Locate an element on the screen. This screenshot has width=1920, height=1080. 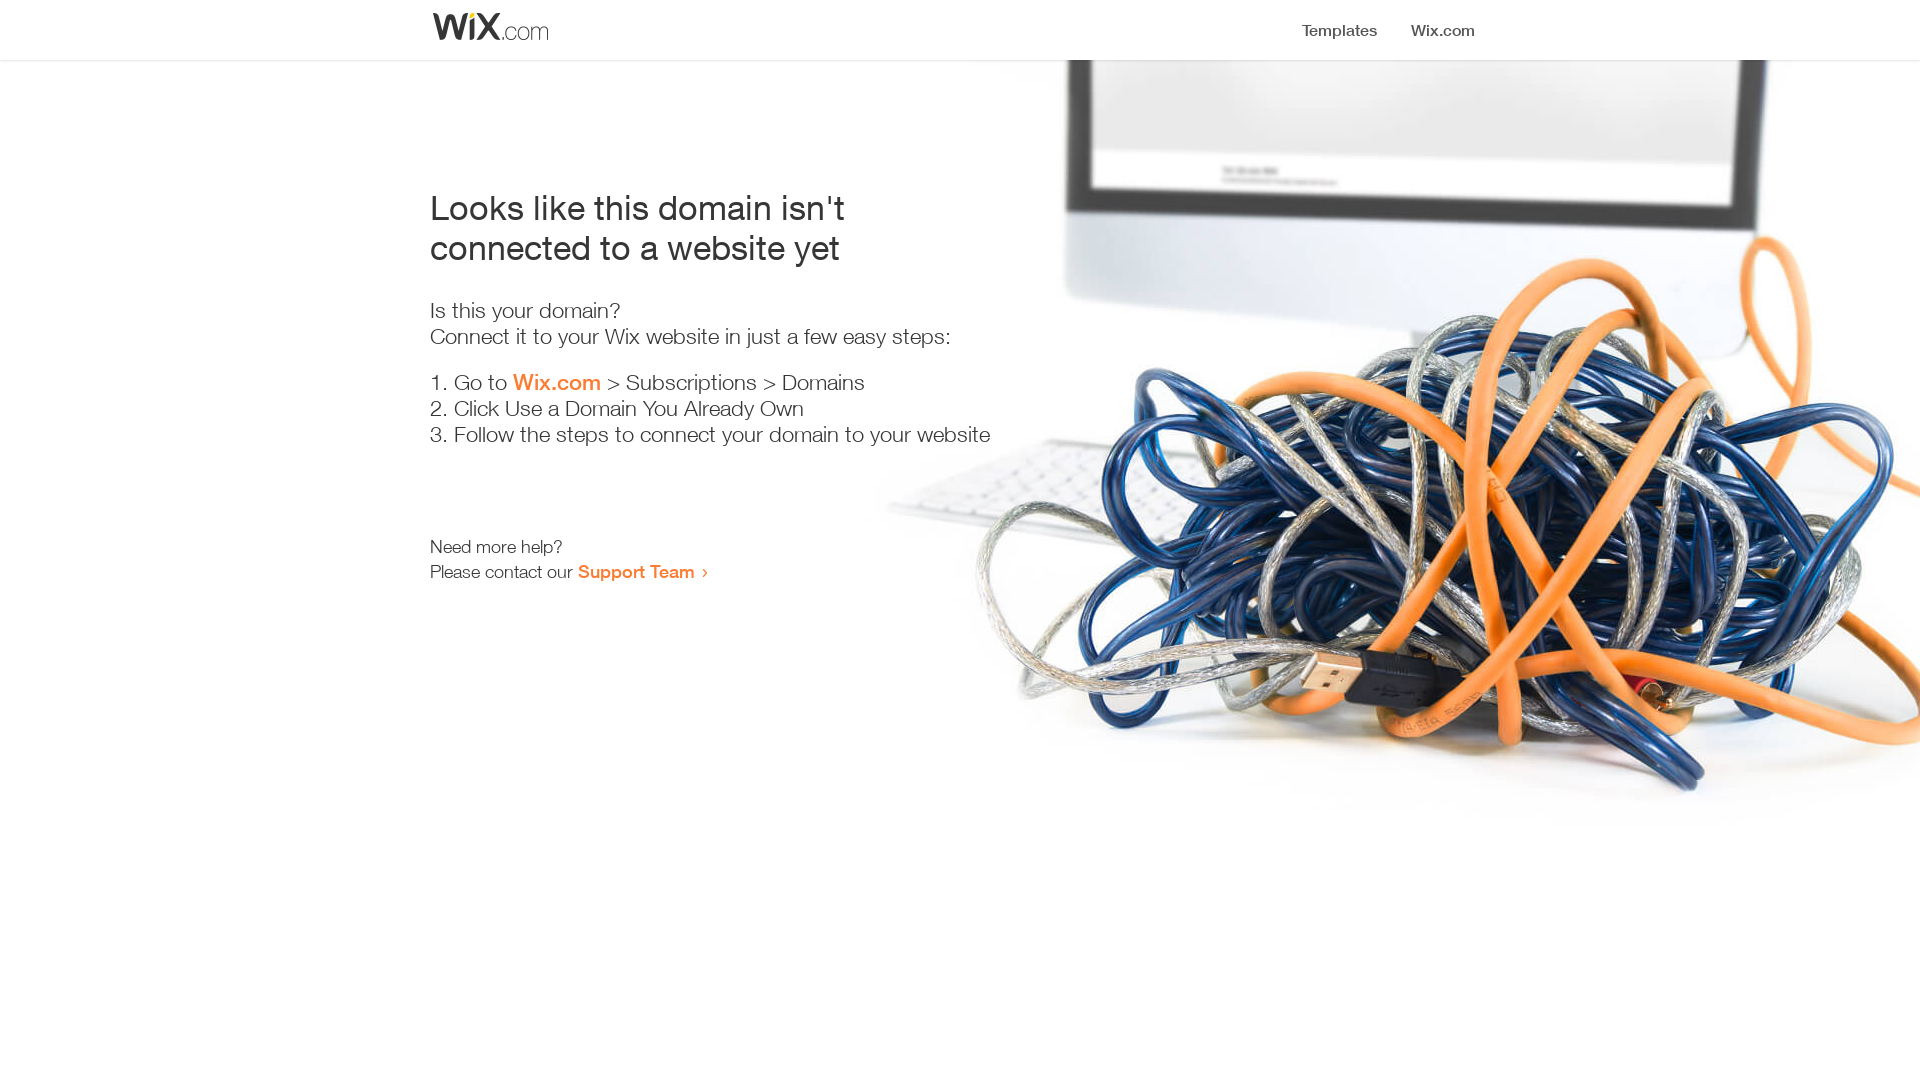
Wix.com is located at coordinates (557, 382).